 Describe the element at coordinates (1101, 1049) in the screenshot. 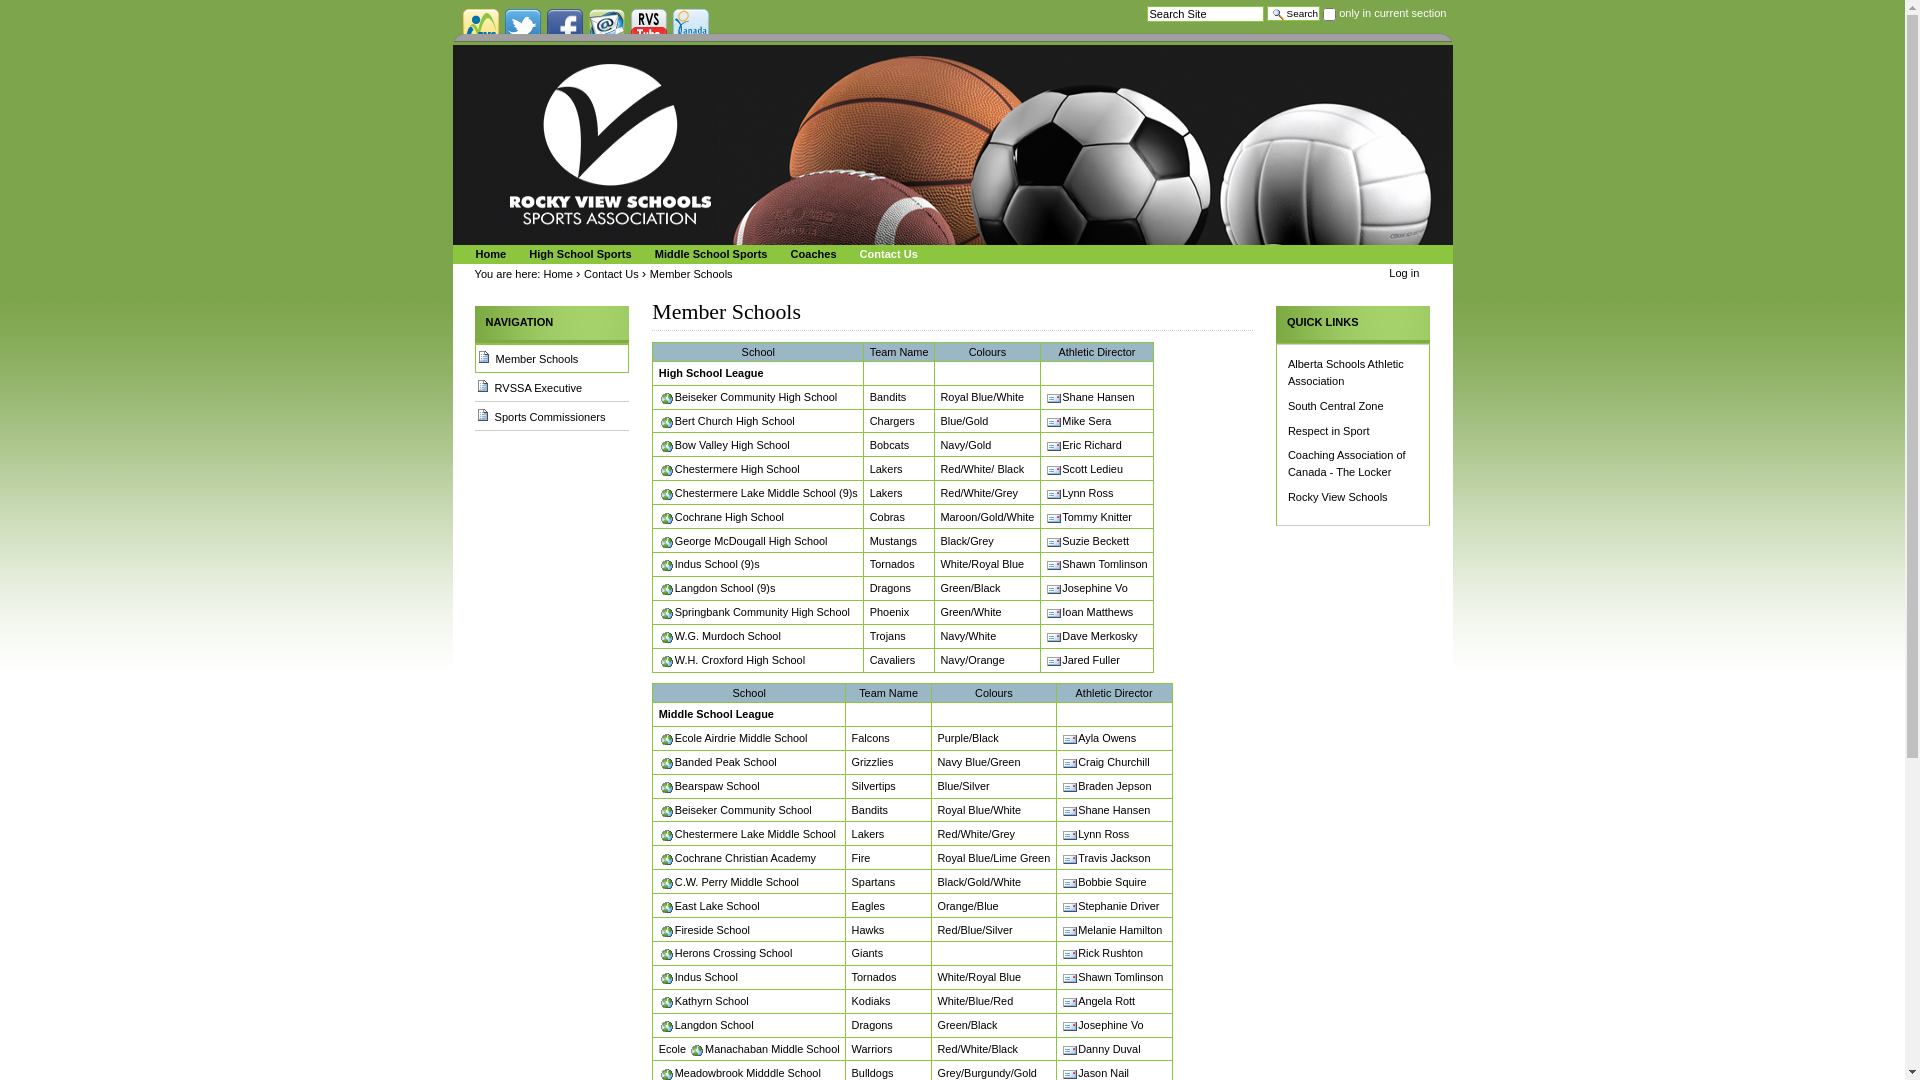

I see `Danny Duval` at that location.